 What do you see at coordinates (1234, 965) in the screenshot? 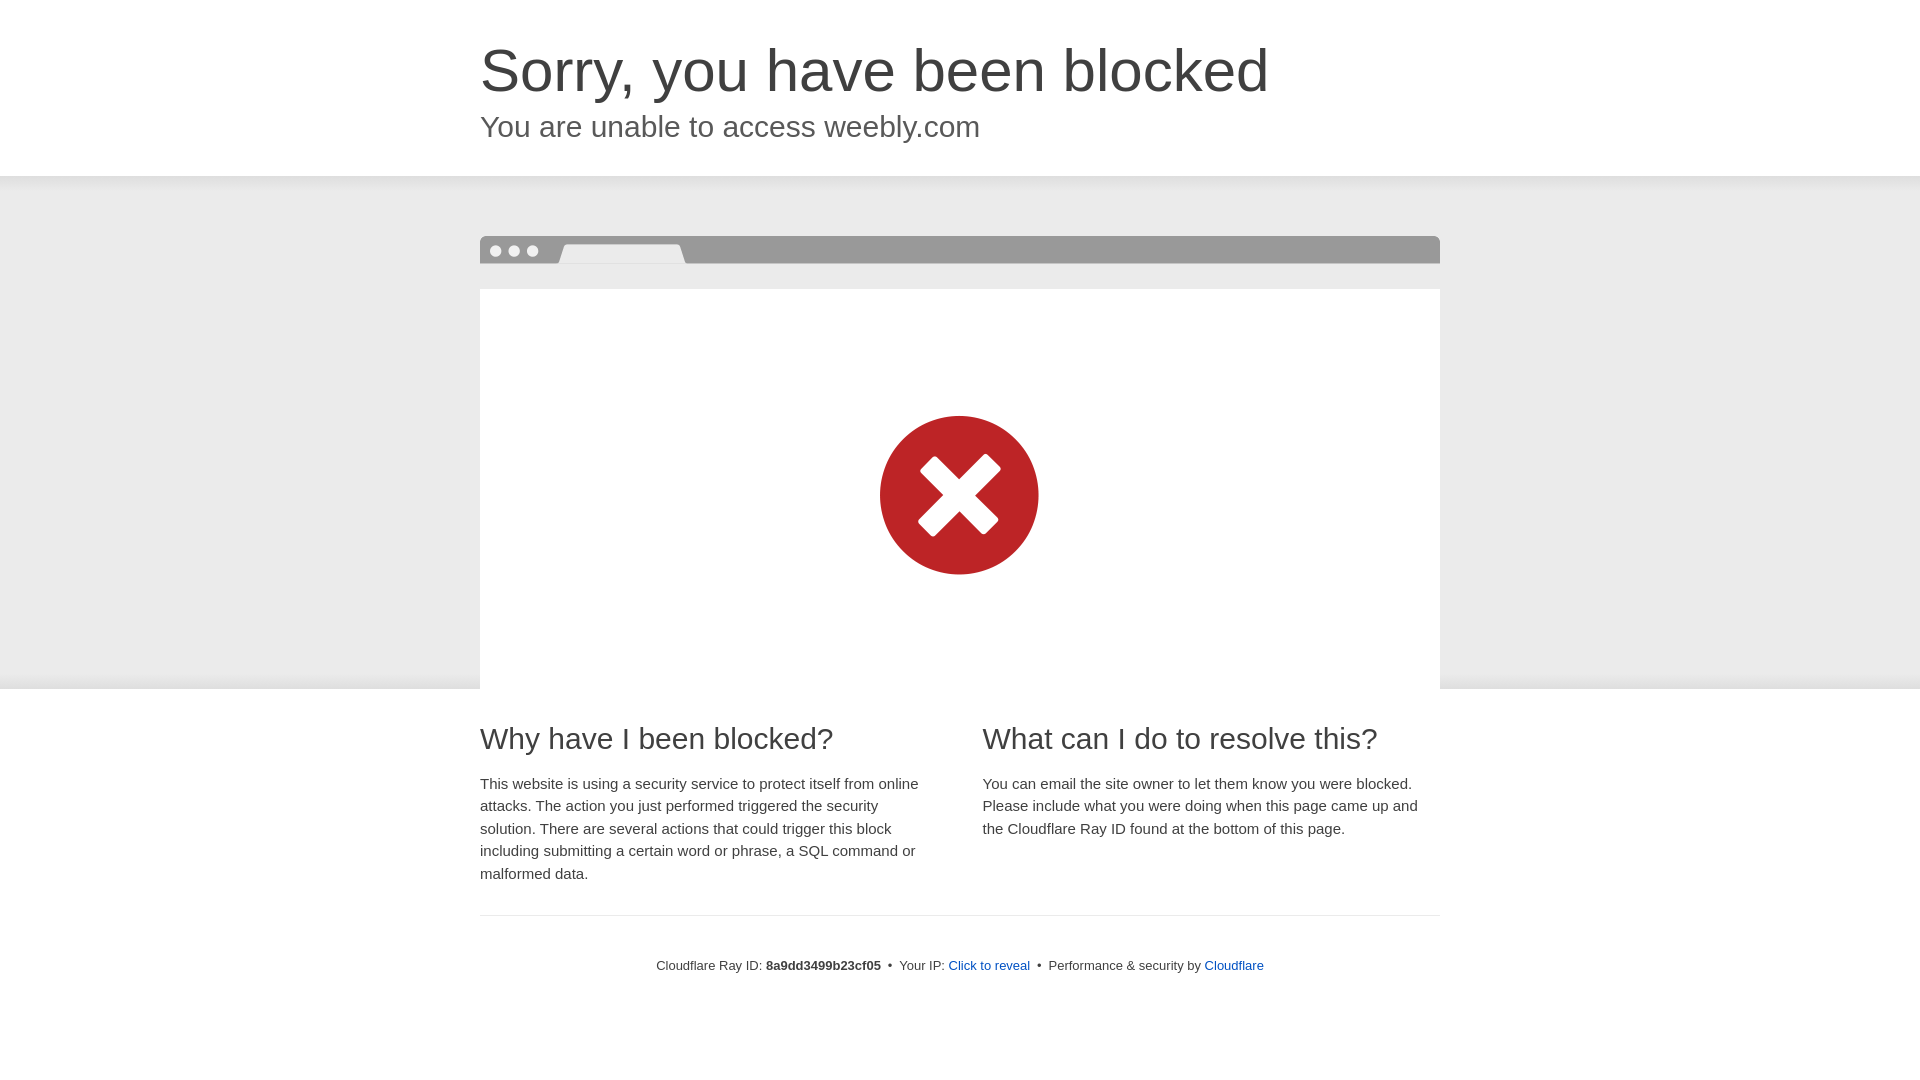
I see `Cloudflare` at bounding box center [1234, 965].